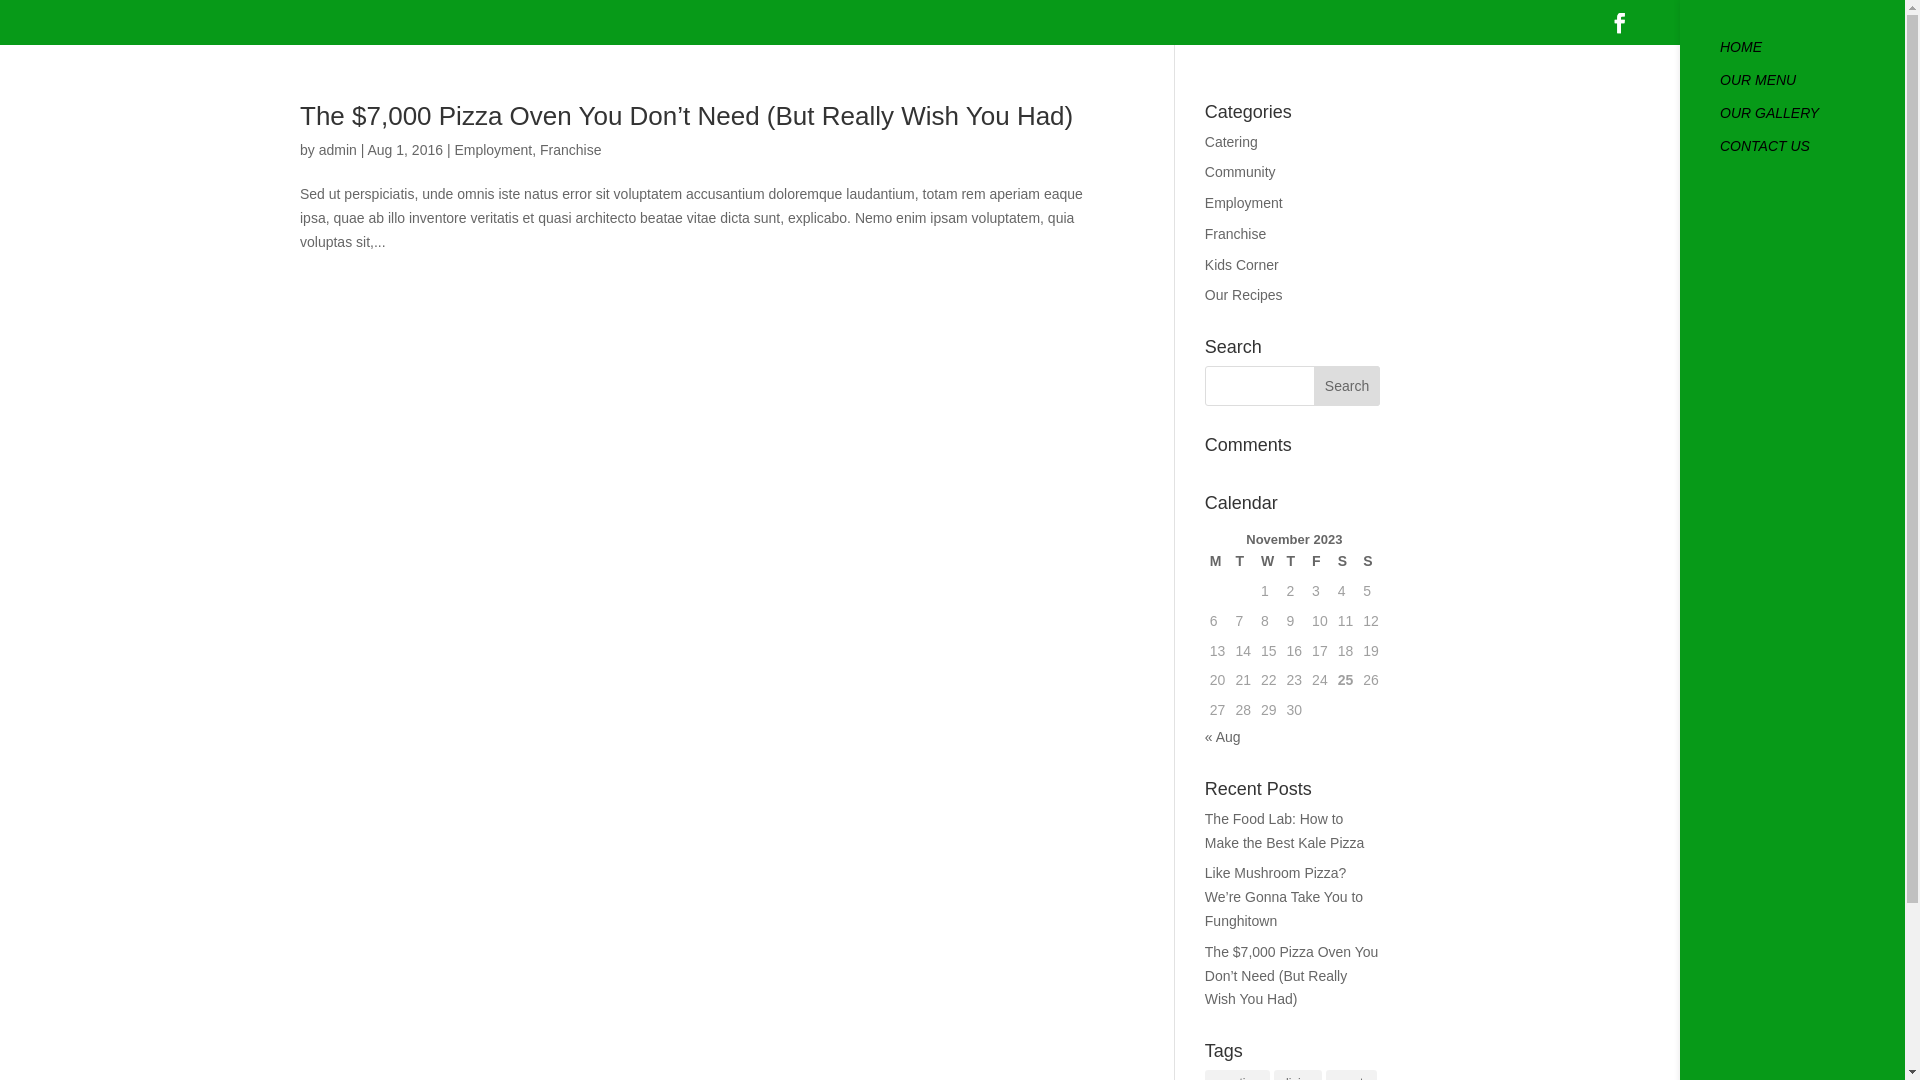 Image resolution: width=1920 pixels, height=1080 pixels. What do you see at coordinates (493, 150) in the screenshot?
I see `Employment` at bounding box center [493, 150].